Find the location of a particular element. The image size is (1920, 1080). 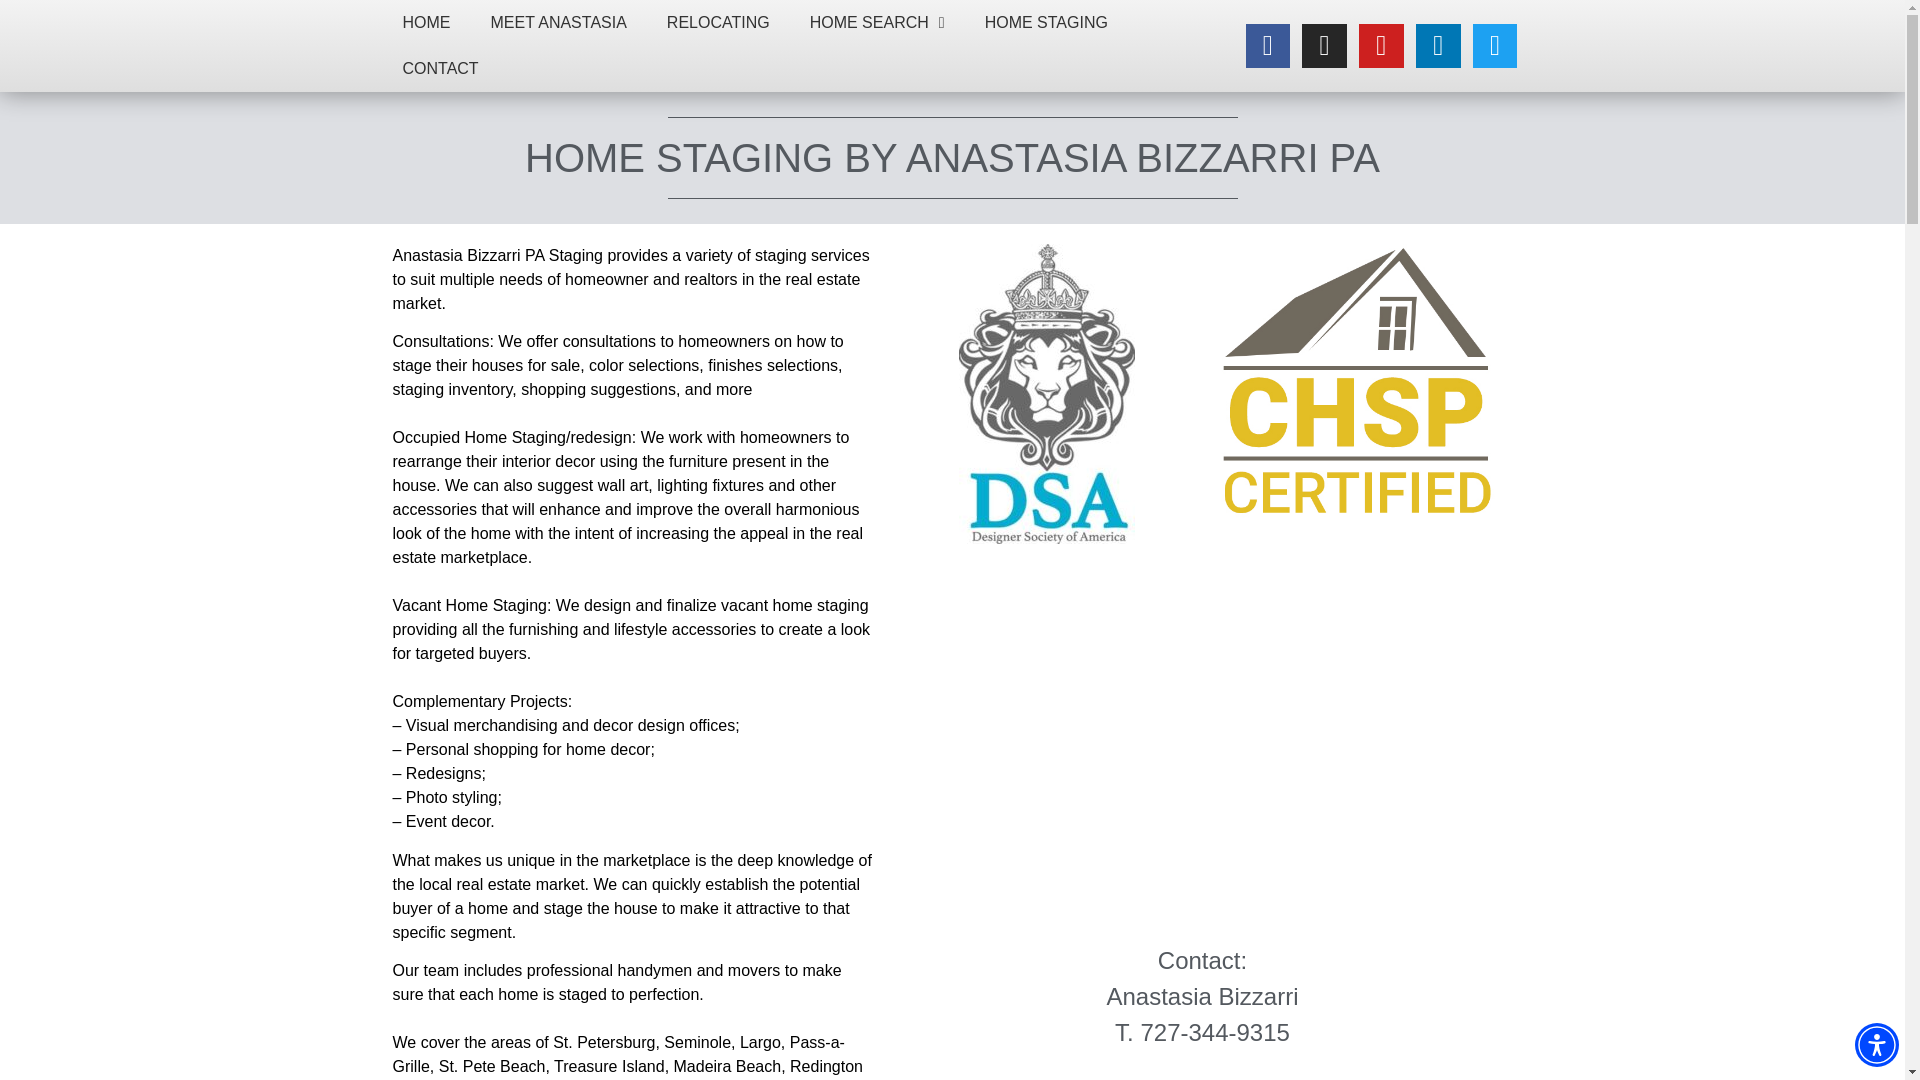

MEET ANASTASIA is located at coordinates (558, 23).